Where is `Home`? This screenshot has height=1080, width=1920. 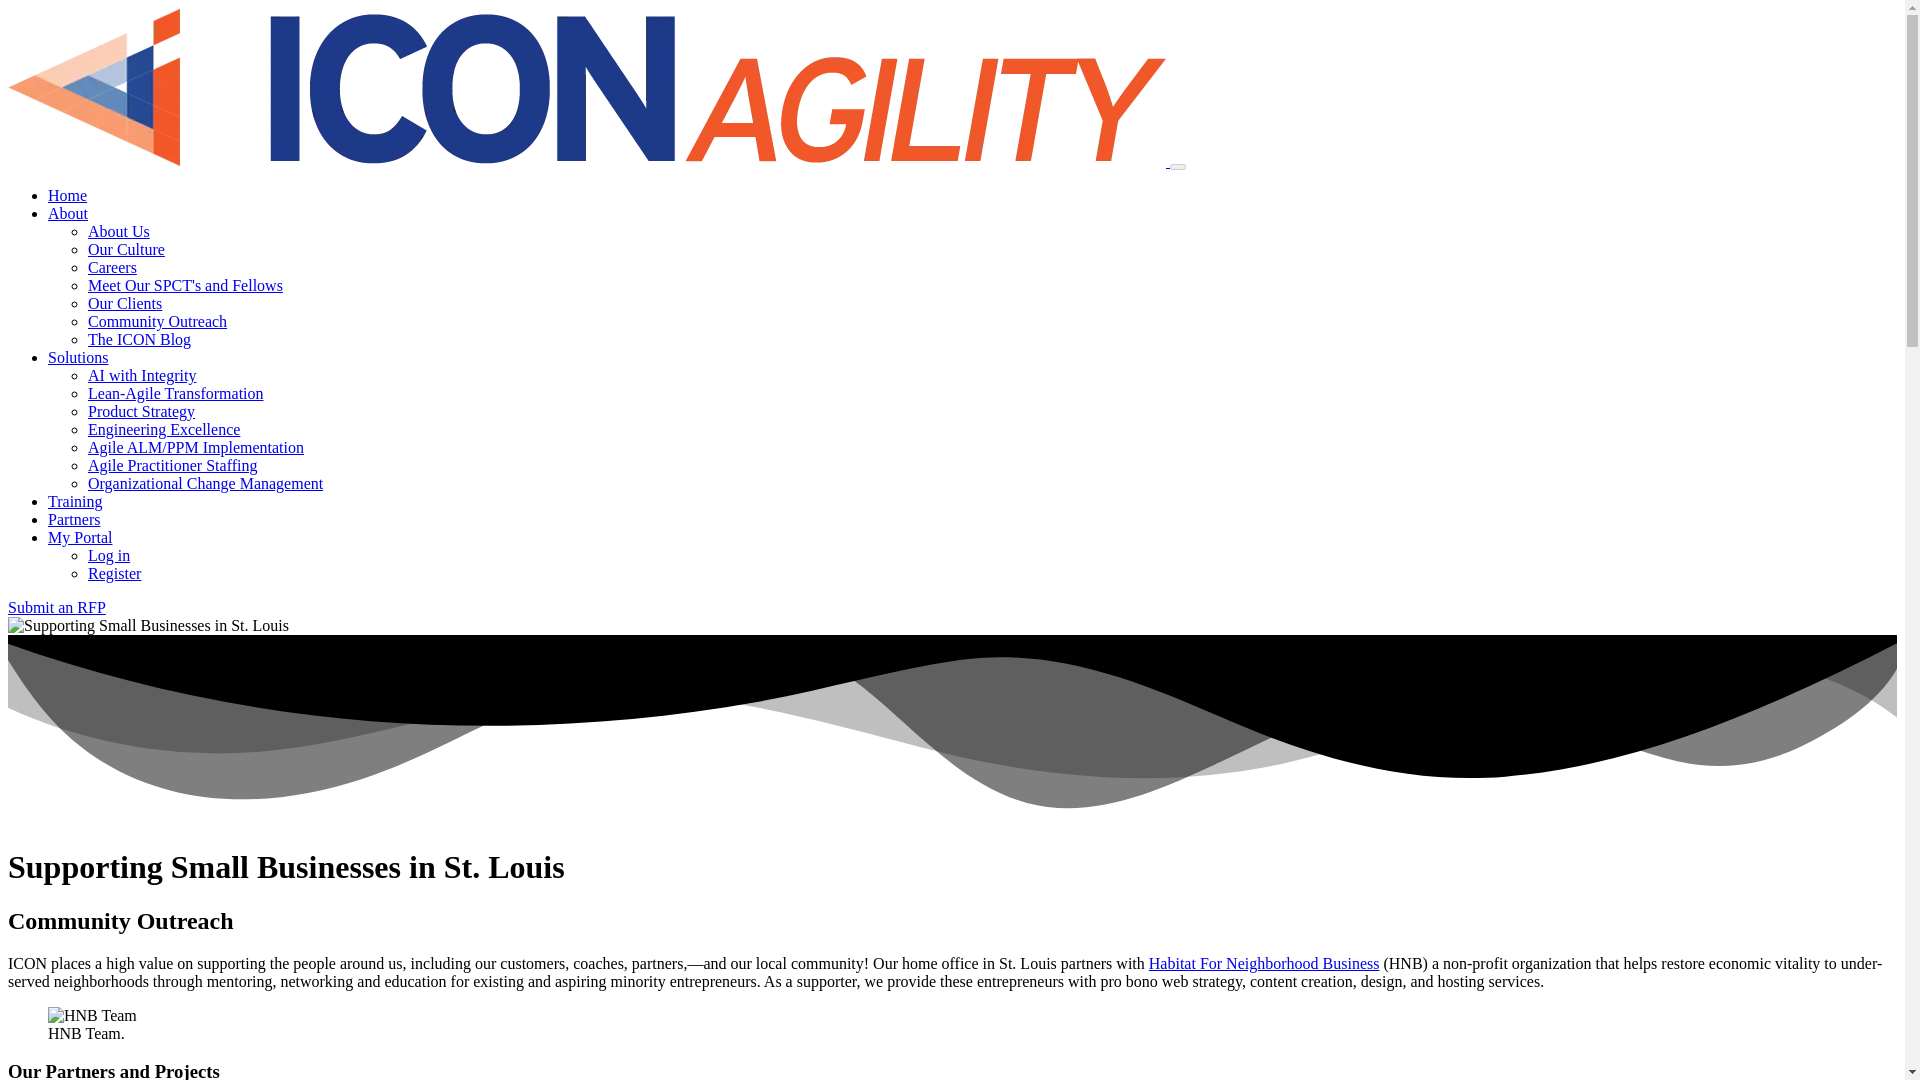
Home is located at coordinates (67, 195).